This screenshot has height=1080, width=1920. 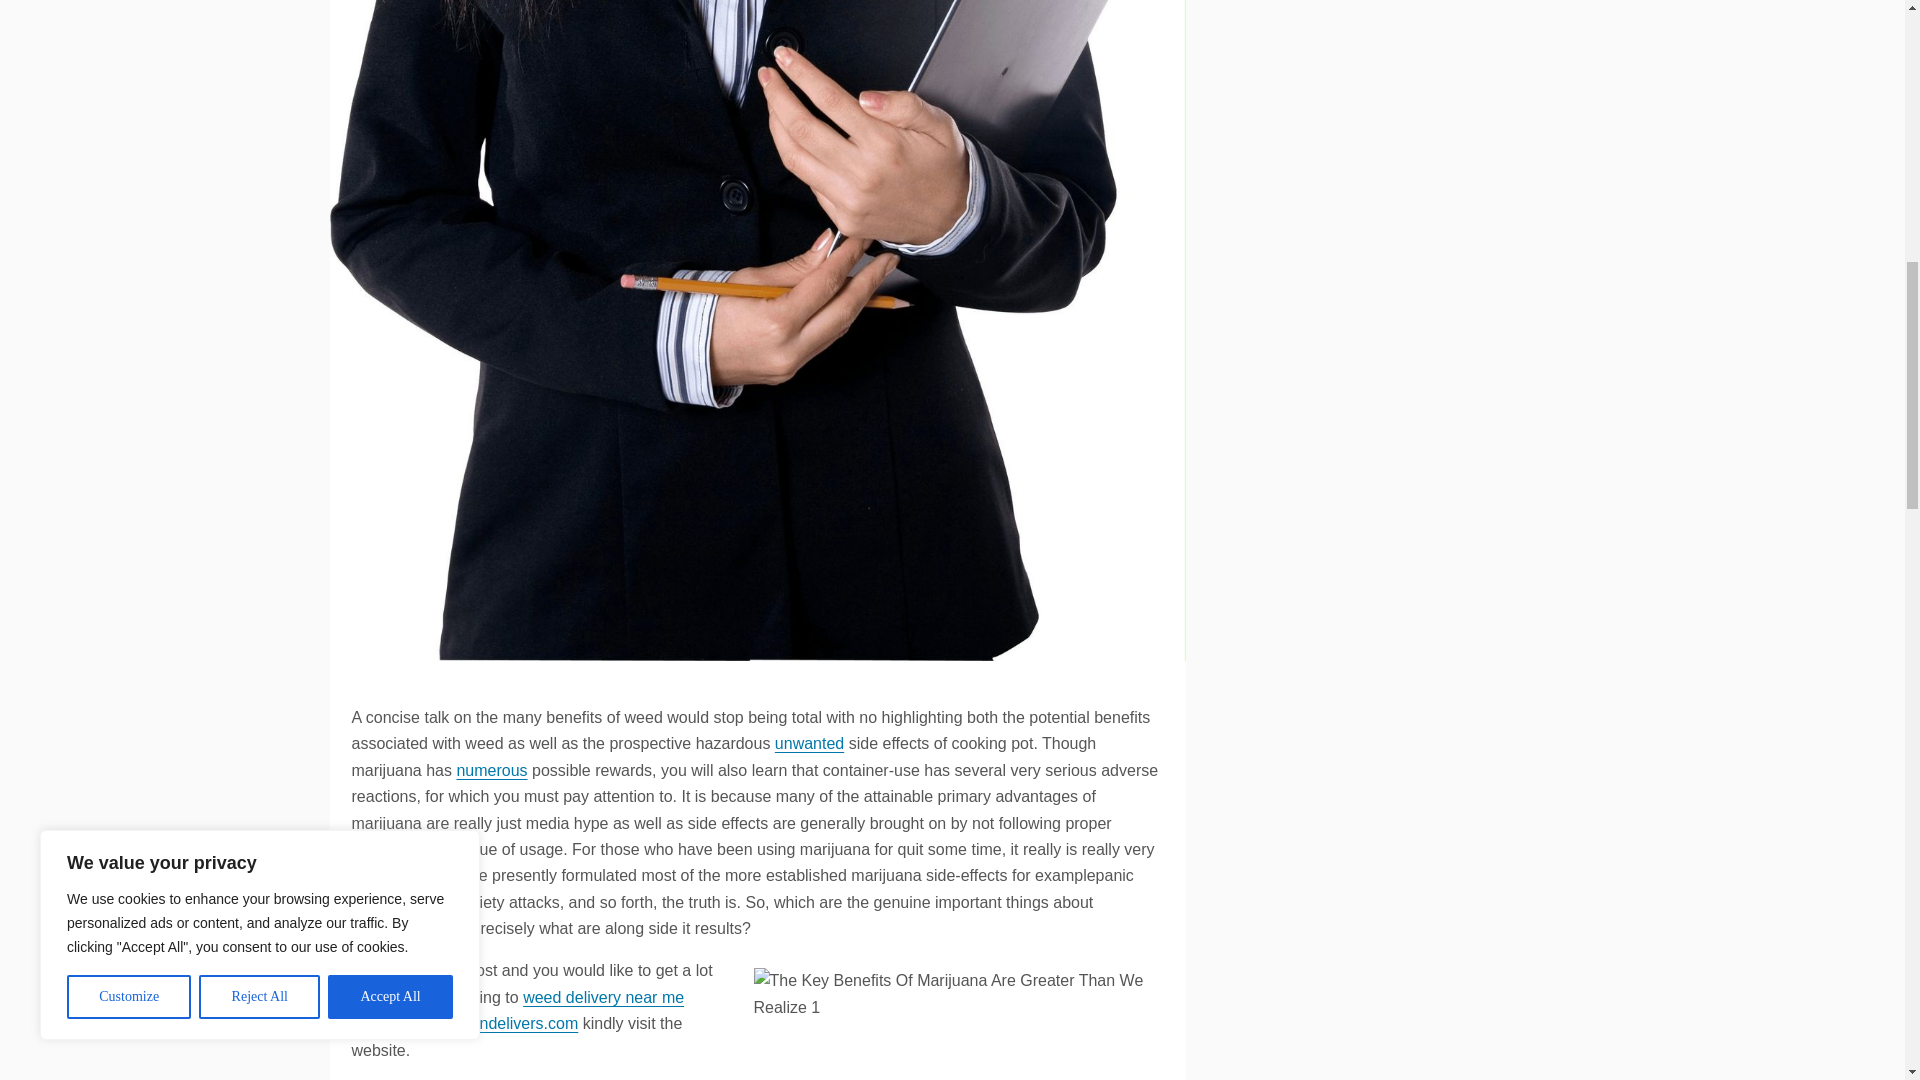 I want to click on numerous, so click(x=491, y=770).